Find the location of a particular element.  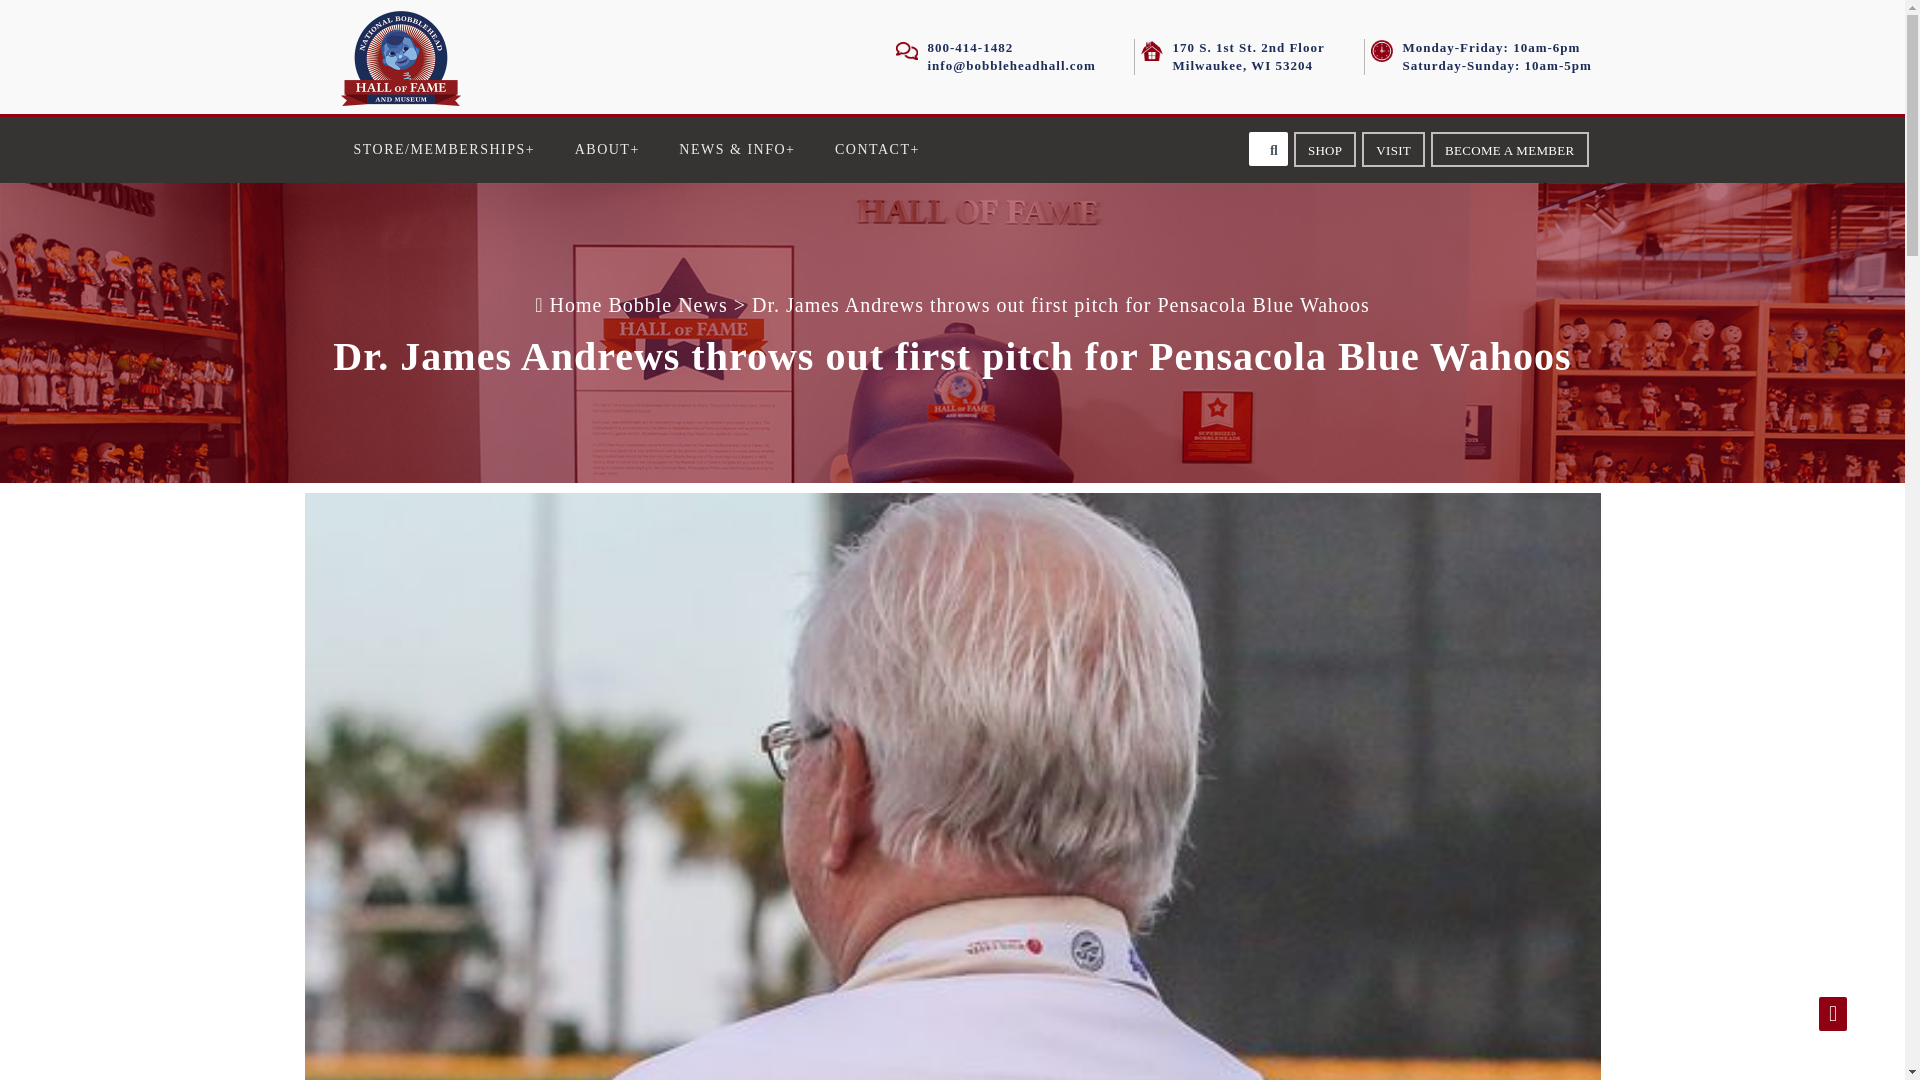

800-414-1482 is located at coordinates (970, 47).